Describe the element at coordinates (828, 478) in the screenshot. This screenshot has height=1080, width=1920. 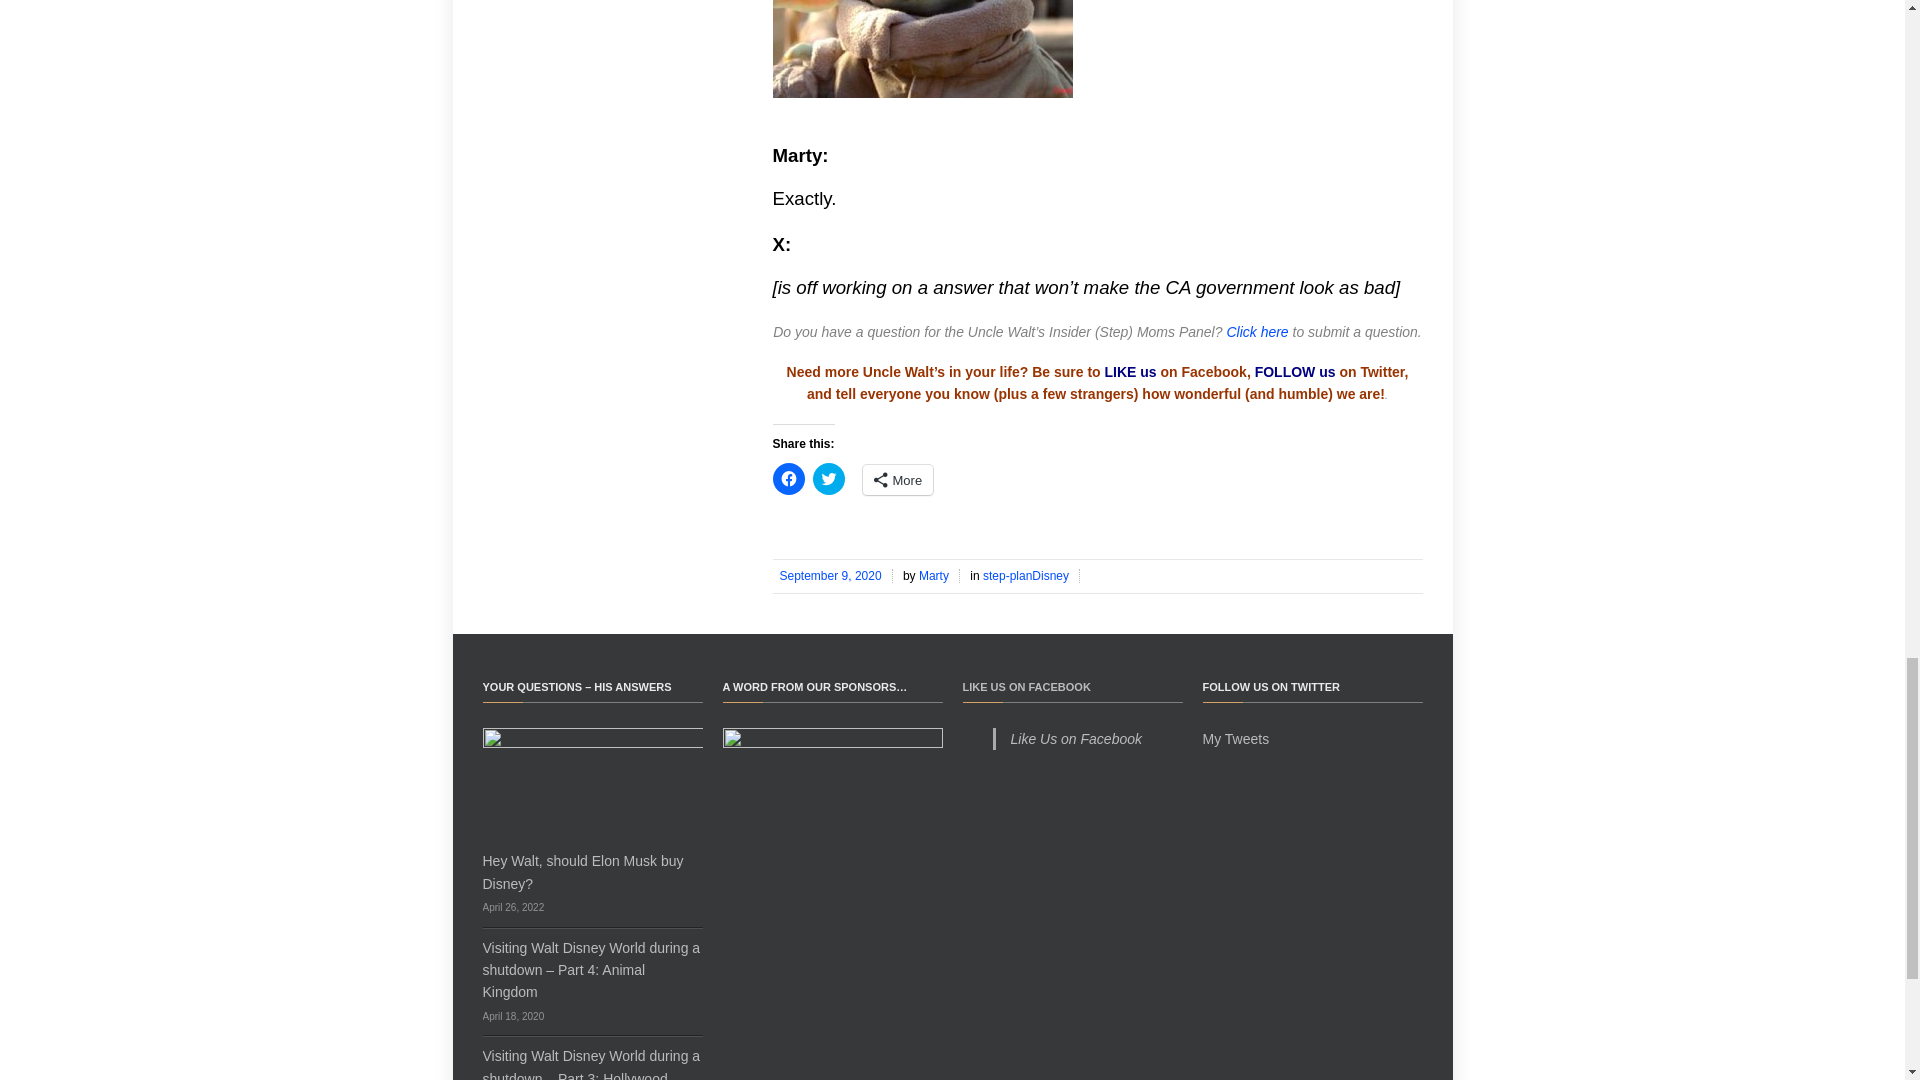
I see `Click to share on Twitter` at that location.